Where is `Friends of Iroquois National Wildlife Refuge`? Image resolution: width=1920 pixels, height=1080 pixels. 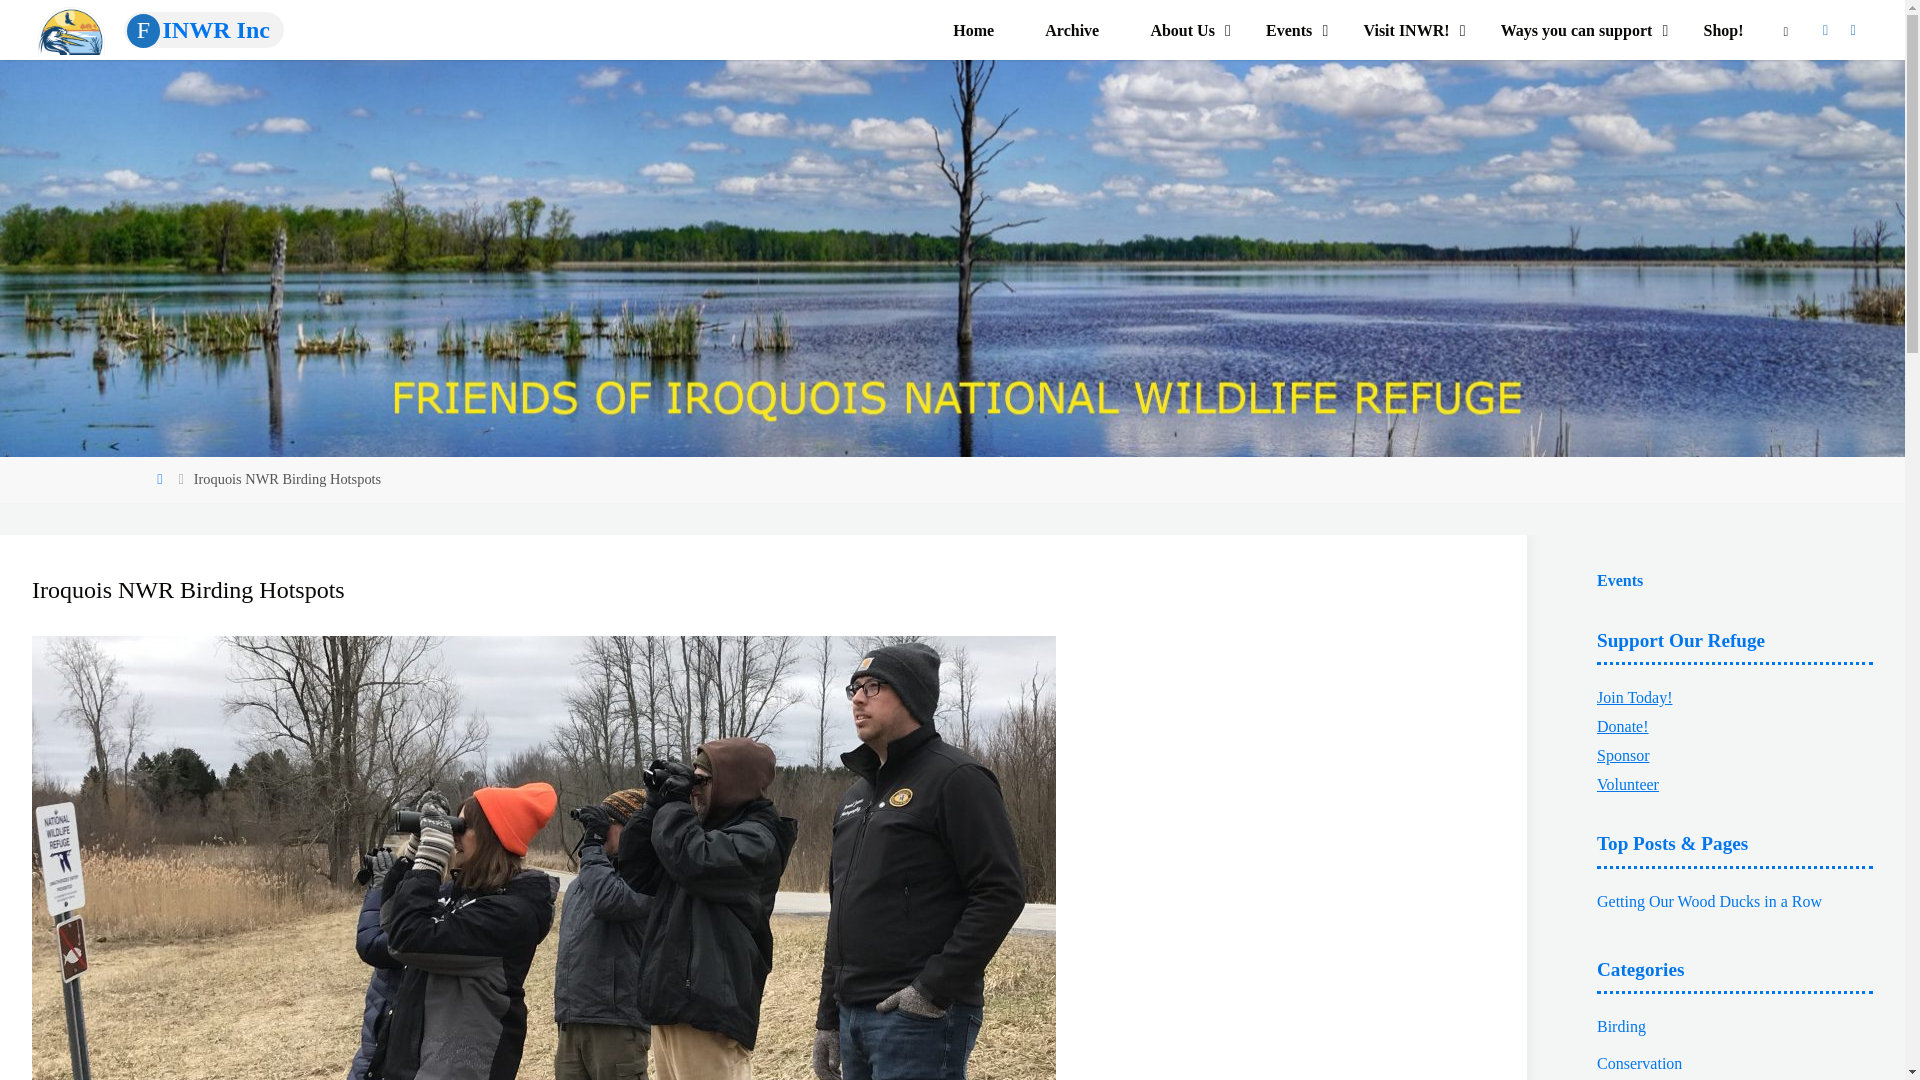
Friends of Iroquois National Wildlife Refuge is located at coordinates (204, 29).